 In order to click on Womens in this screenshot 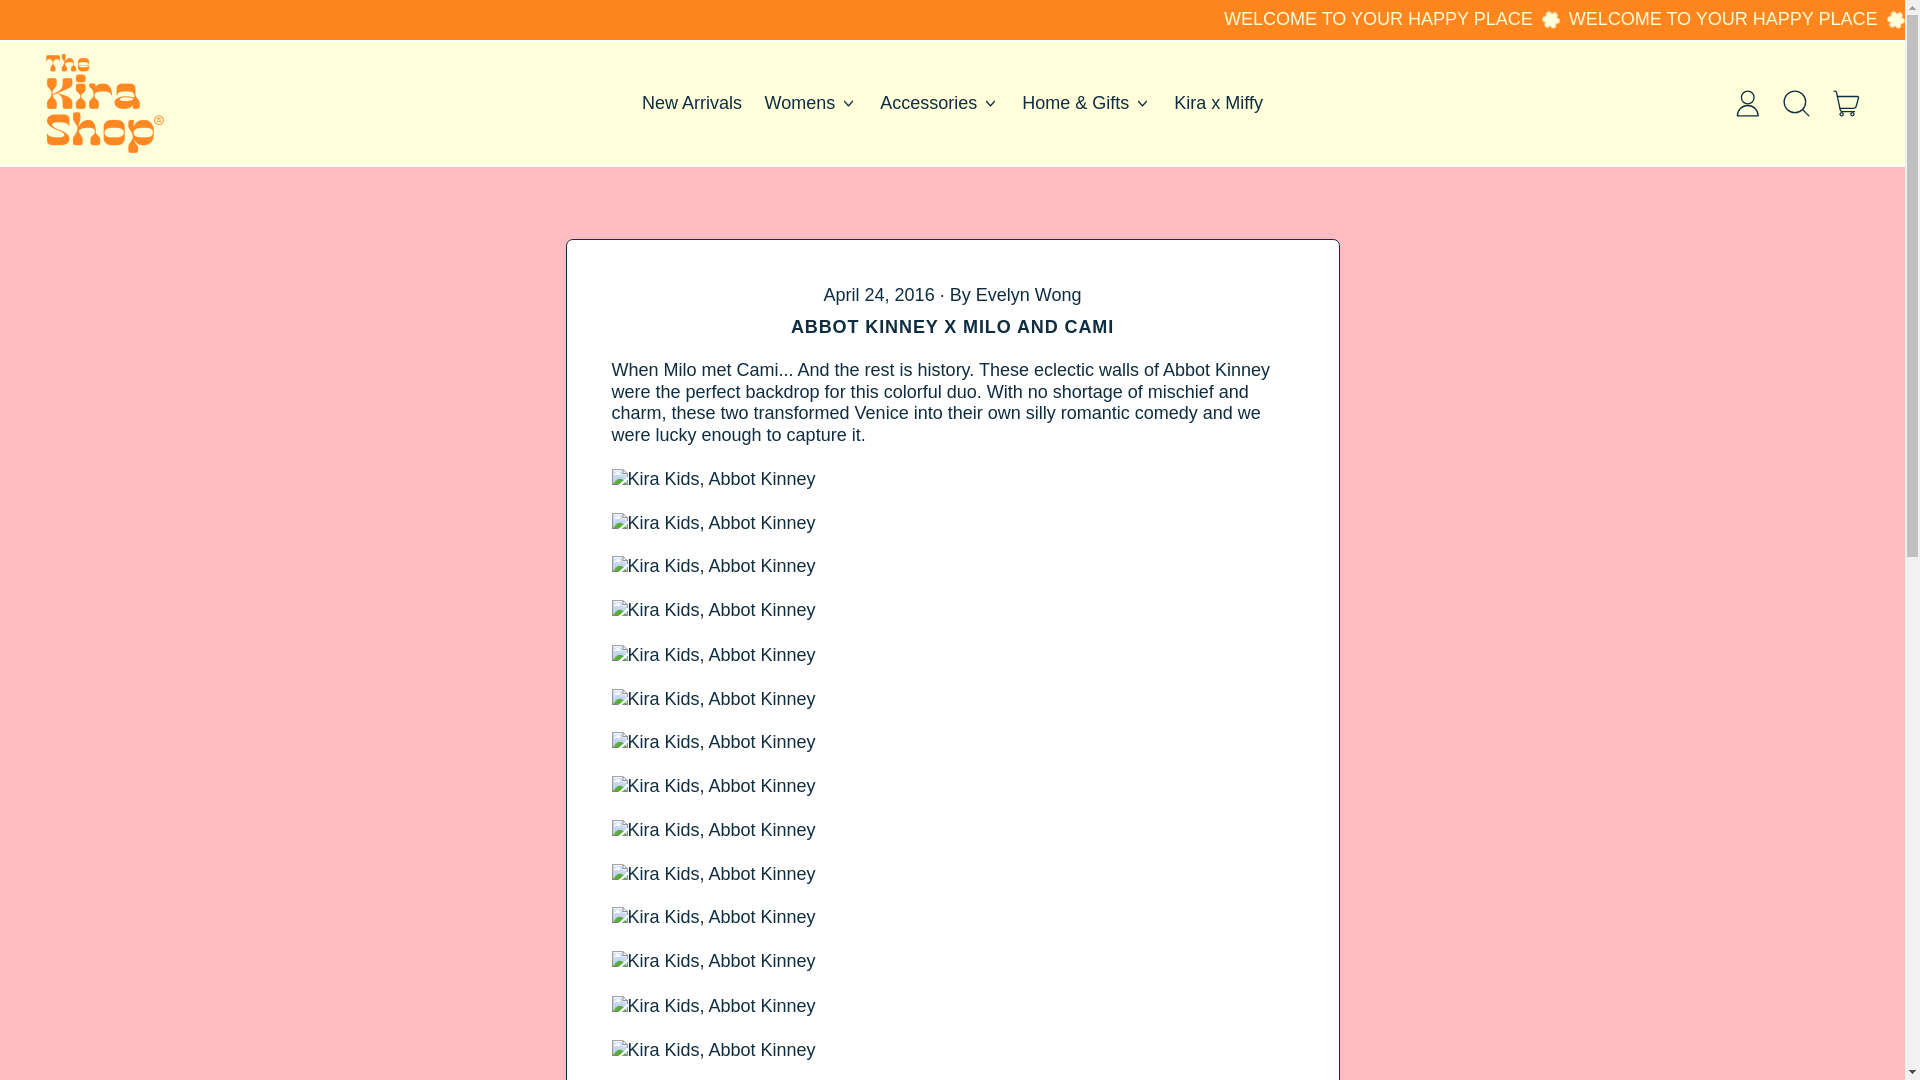, I will do `click(810, 104)`.